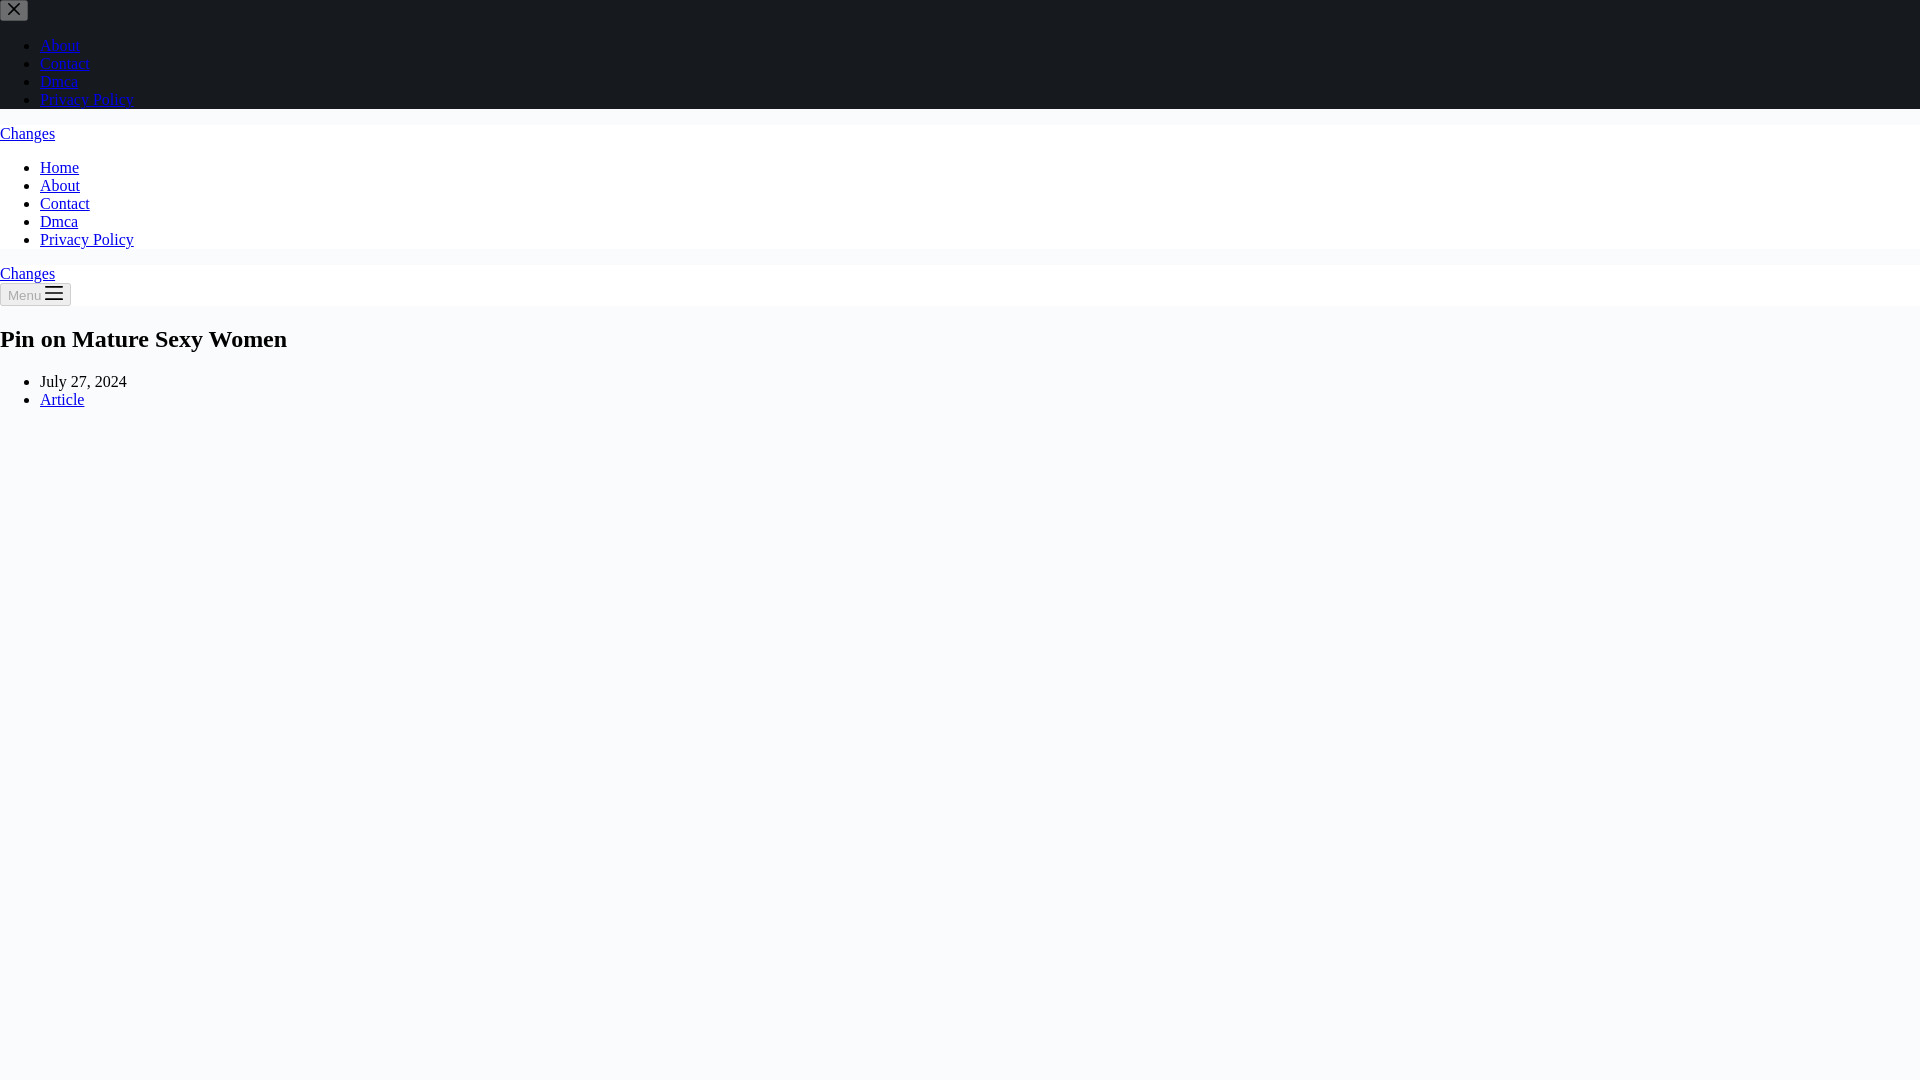 Image resolution: width=1920 pixels, height=1080 pixels. Describe the element at coordinates (60, 45) in the screenshot. I see `About` at that location.